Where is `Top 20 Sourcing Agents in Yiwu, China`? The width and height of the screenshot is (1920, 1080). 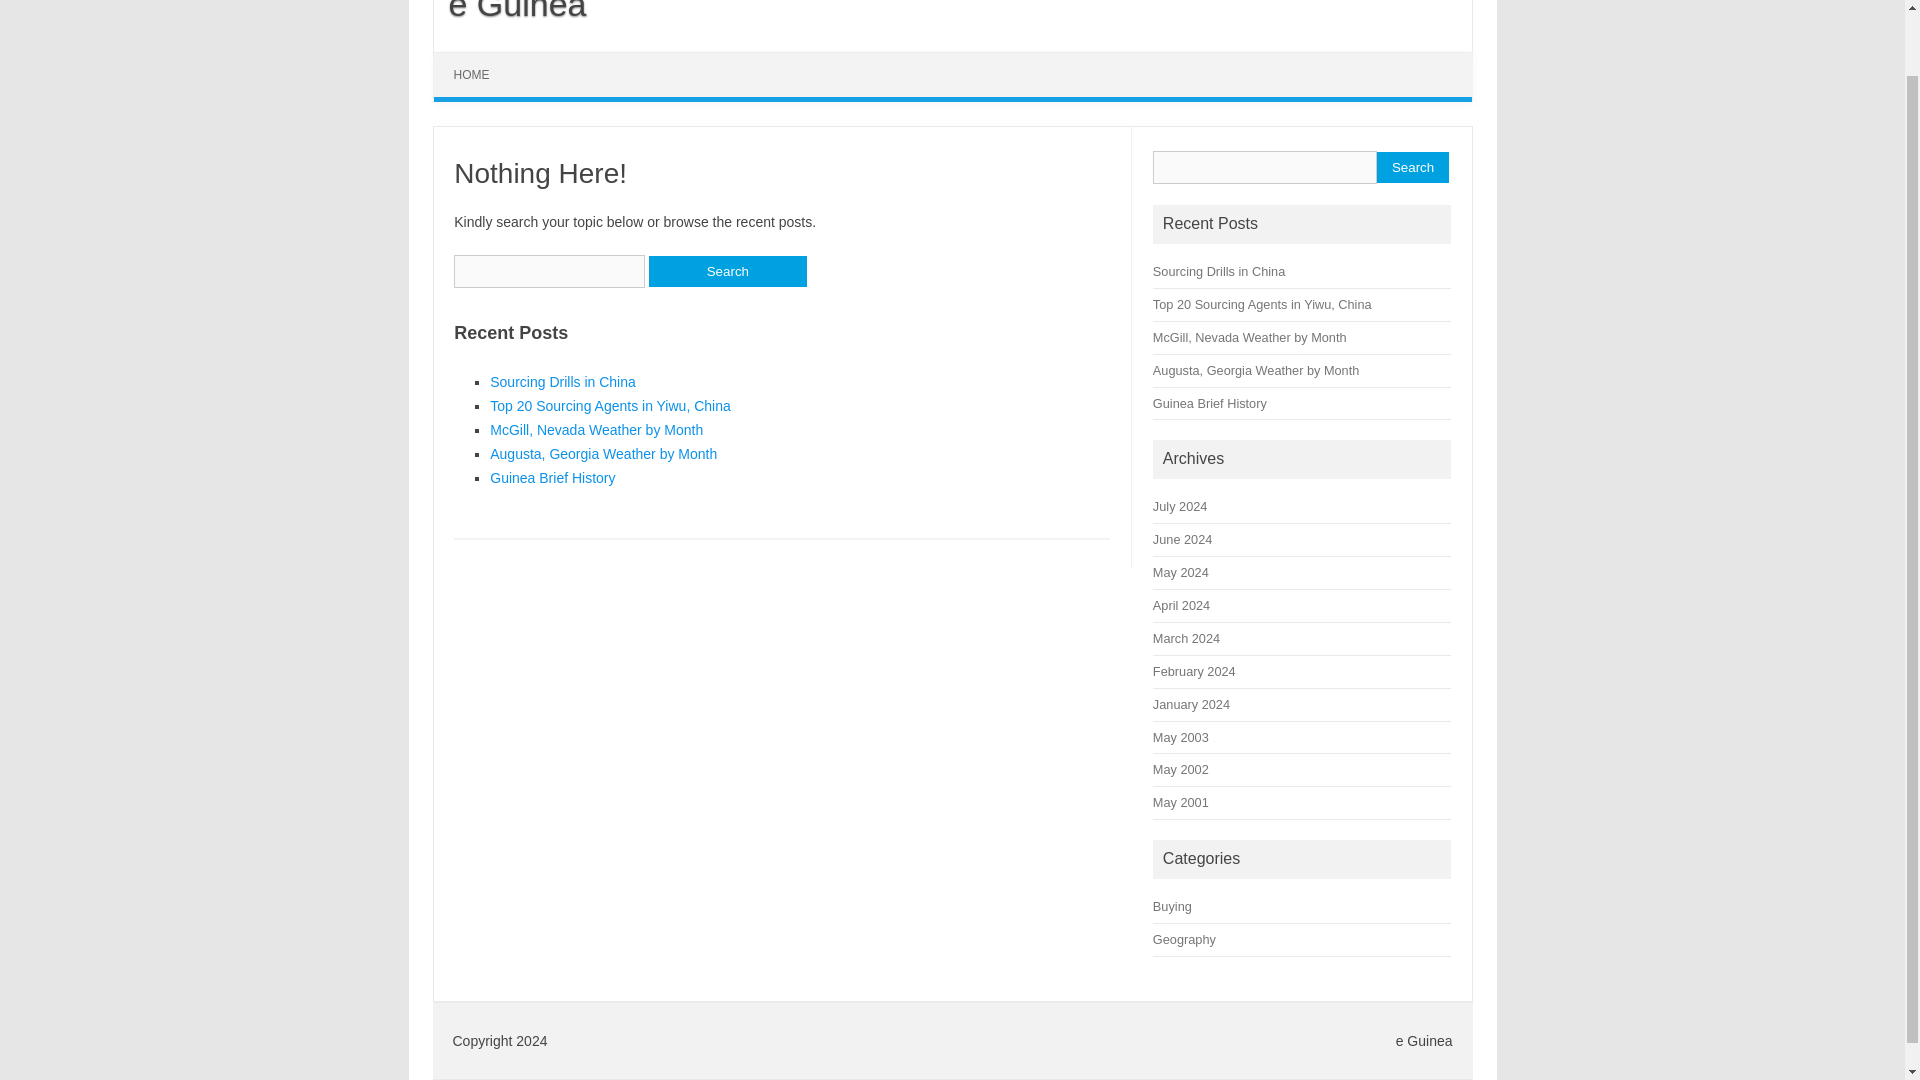
Top 20 Sourcing Agents in Yiwu, China is located at coordinates (610, 406).